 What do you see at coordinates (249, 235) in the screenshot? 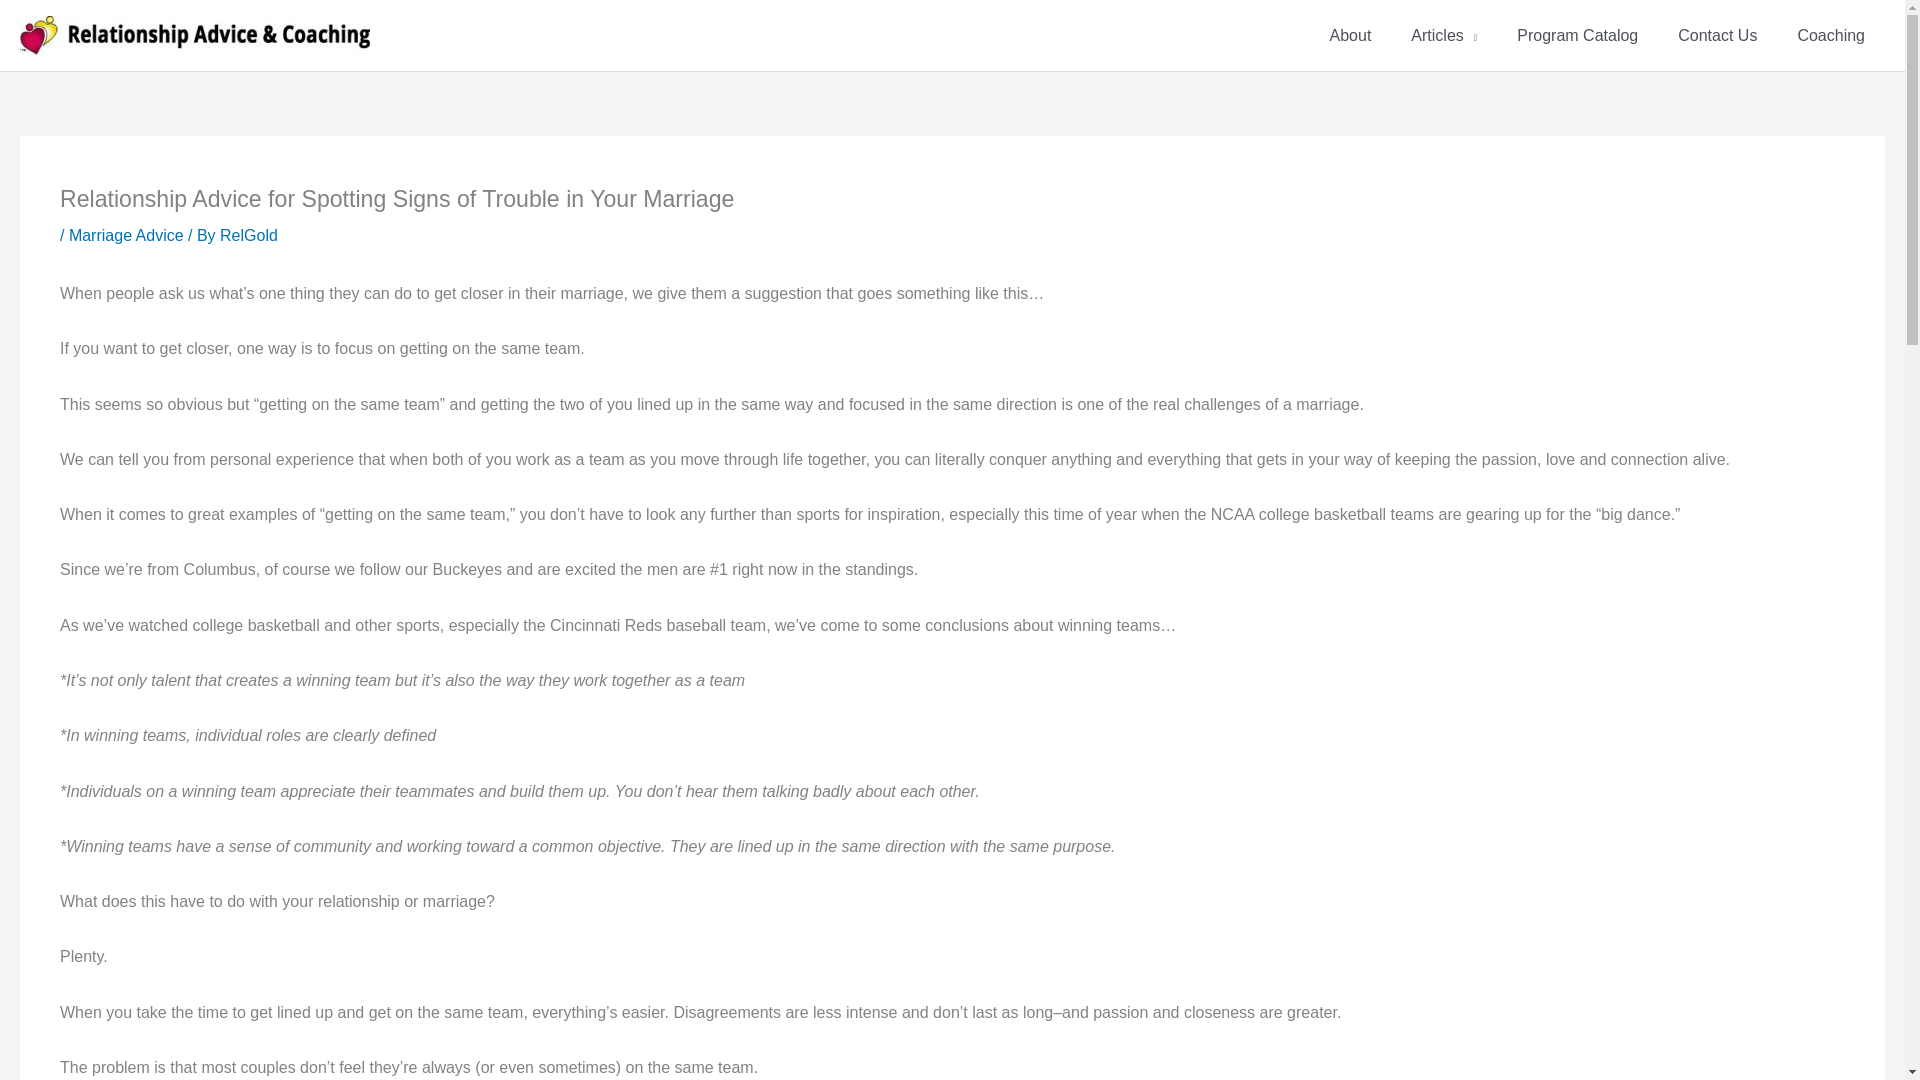
I see `View all posts by RelGold` at bounding box center [249, 235].